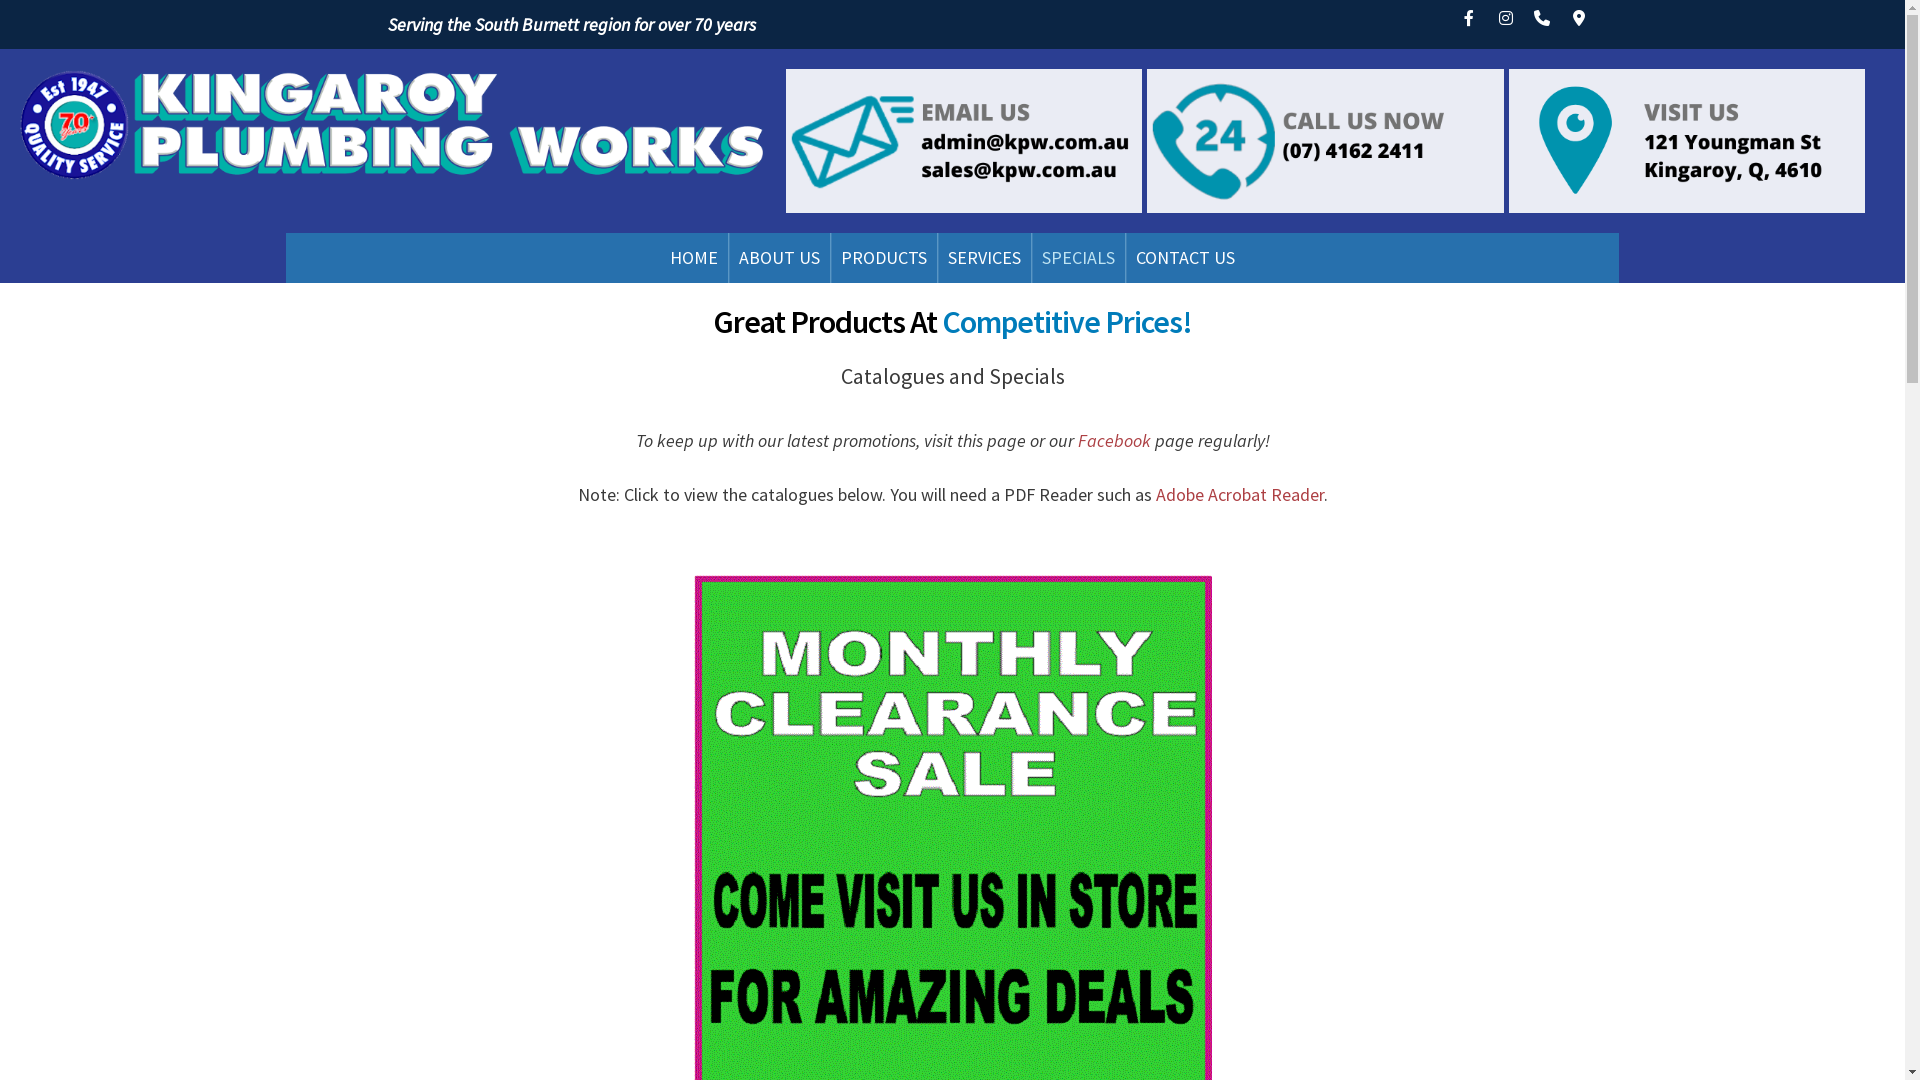 The height and width of the screenshot is (1080, 1920). Describe the element at coordinates (964, 141) in the screenshot. I see `emailKPW` at that location.